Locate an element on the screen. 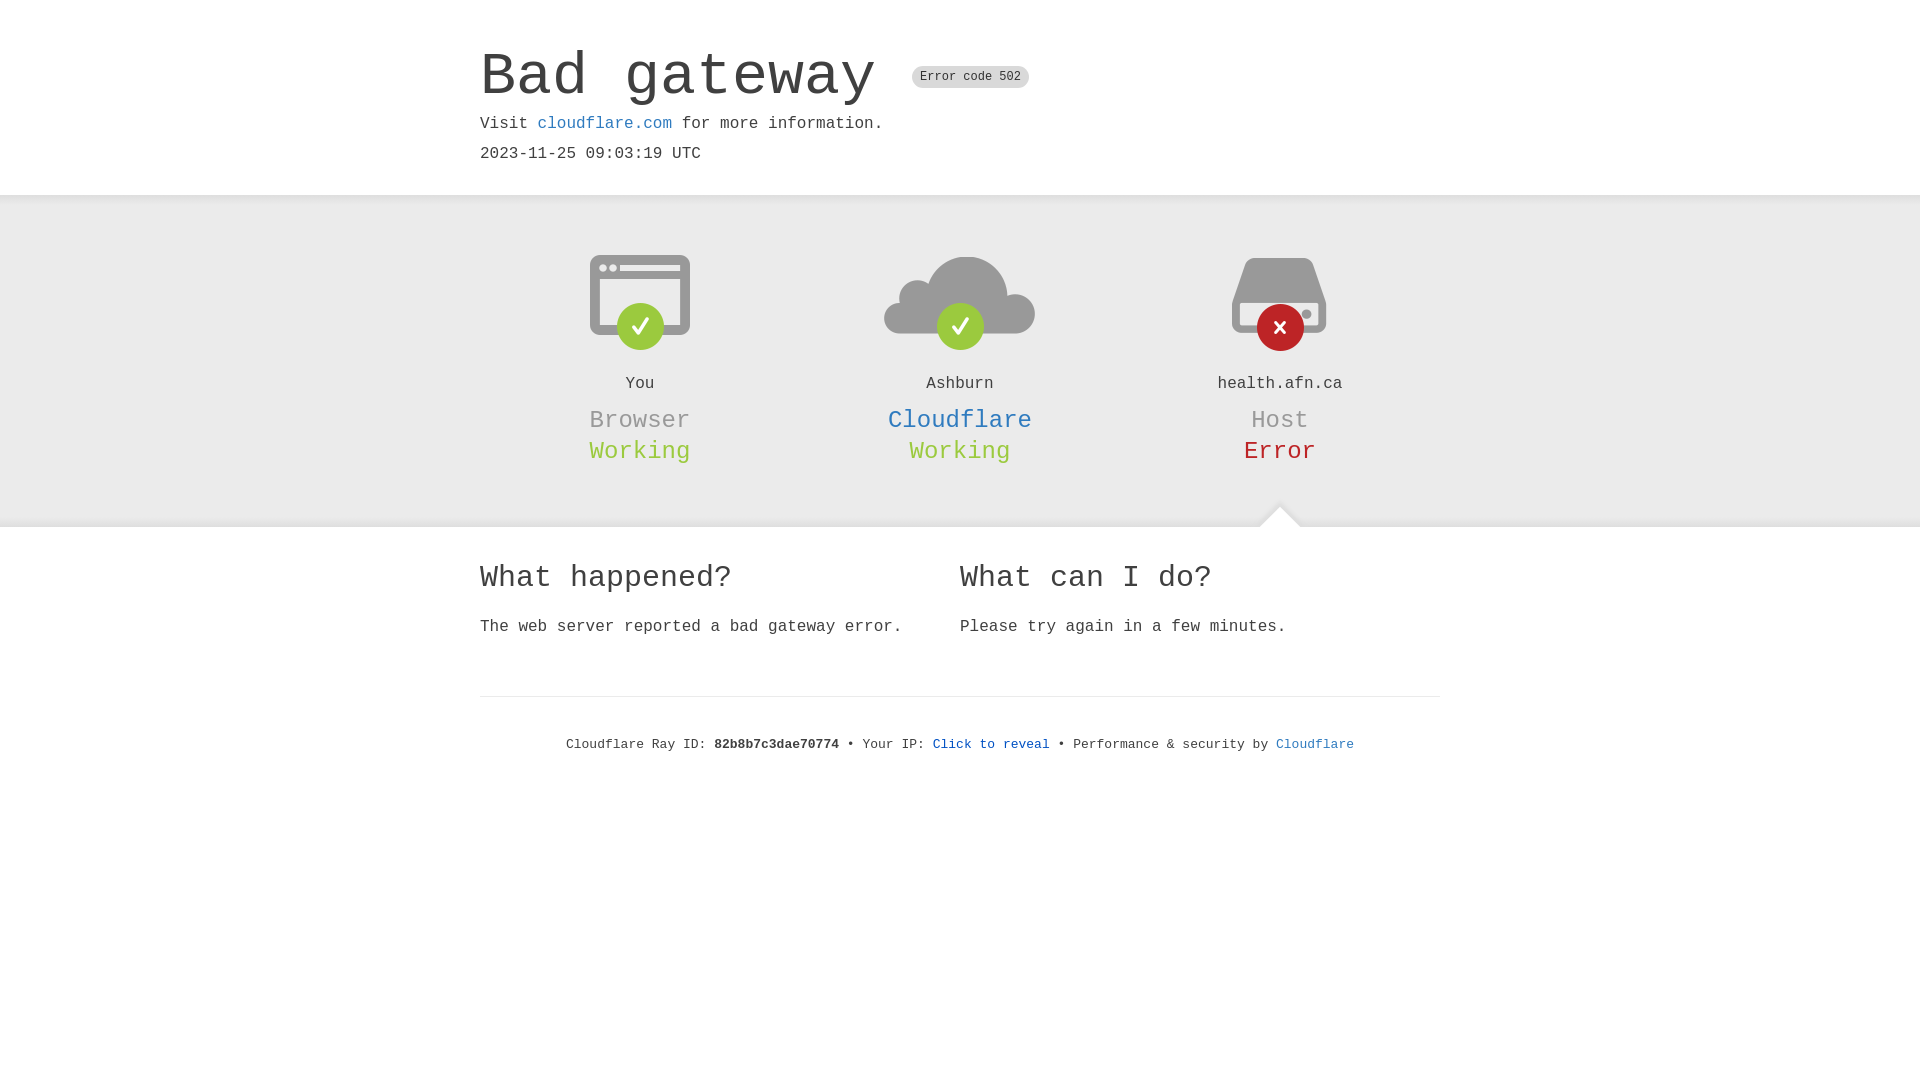 The image size is (1920, 1080). Cloudflare is located at coordinates (1315, 744).